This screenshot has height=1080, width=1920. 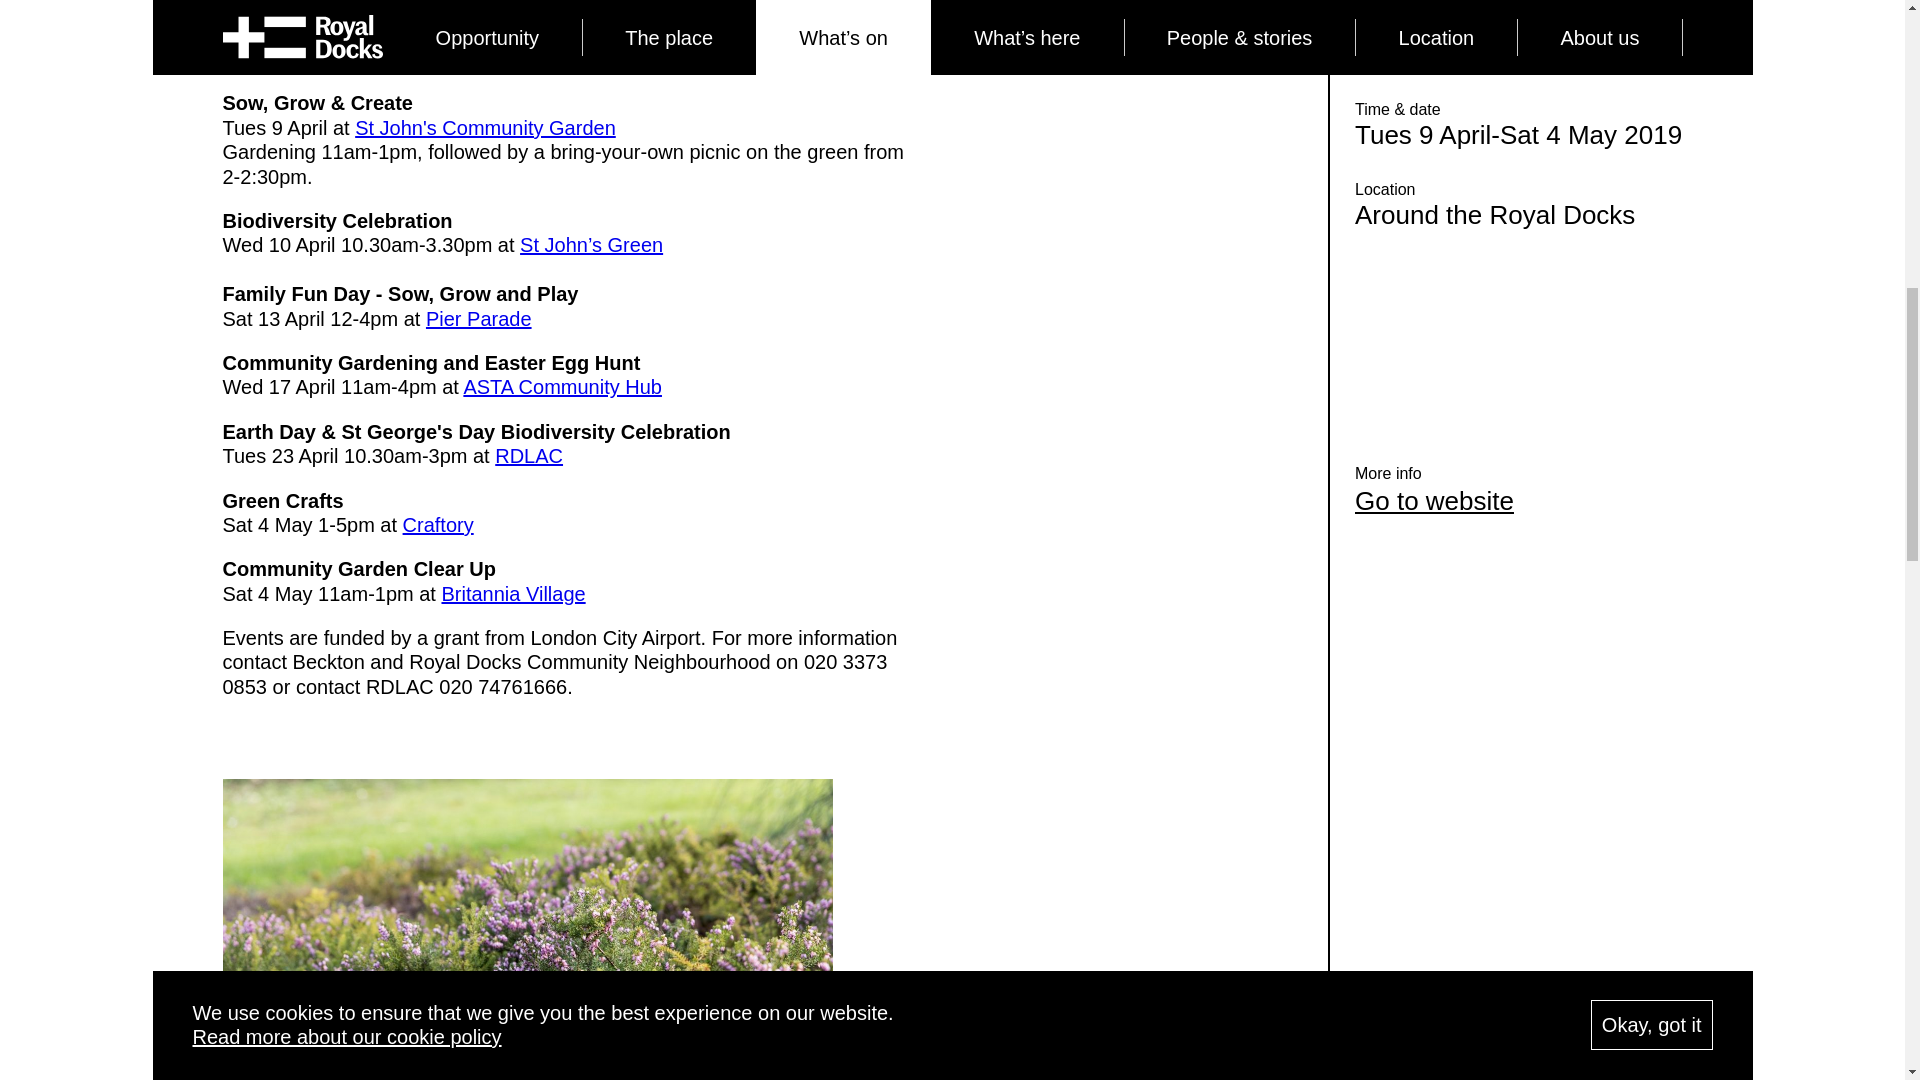 What do you see at coordinates (478, 318) in the screenshot?
I see `Pier Parade` at bounding box center [478, 318].